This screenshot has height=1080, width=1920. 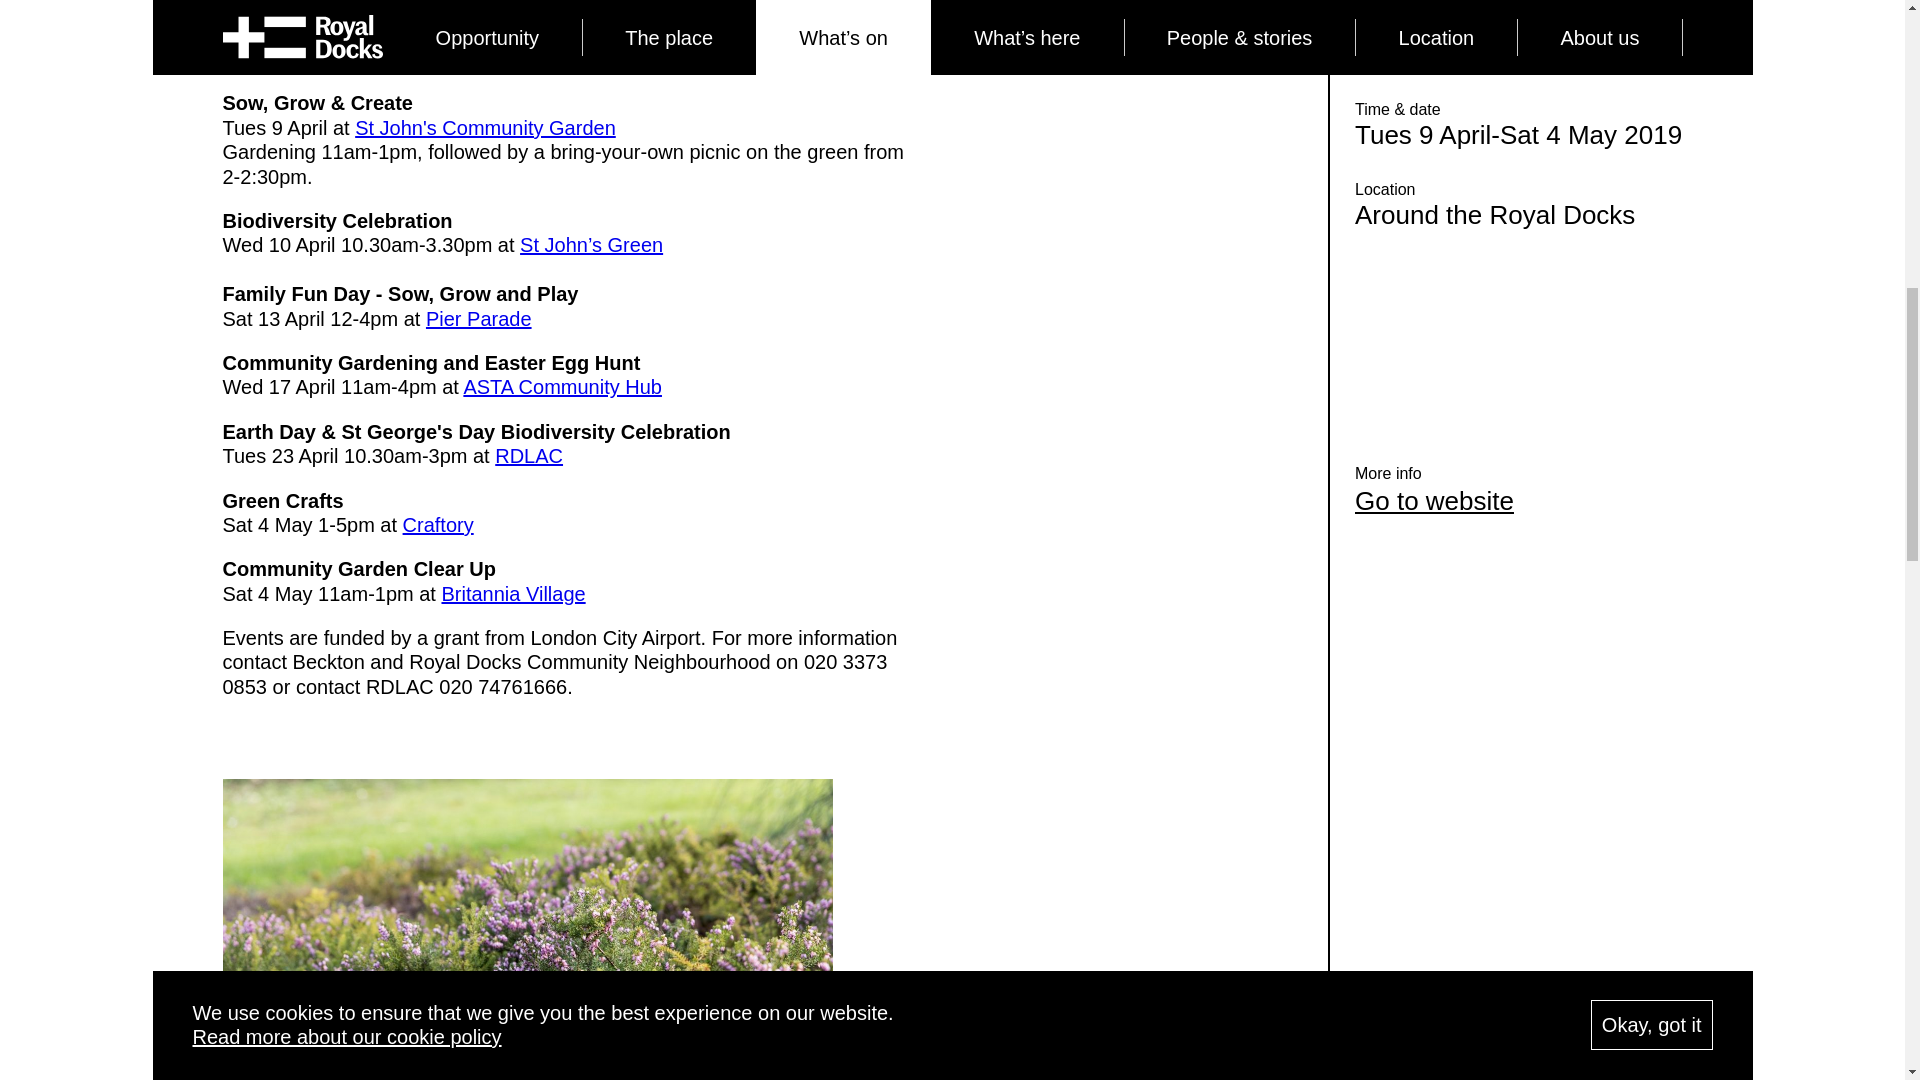 What do you see at coordinates (478, 318) in the screenshot?
I see `Pier Parade` at bounding box center [478, 318].